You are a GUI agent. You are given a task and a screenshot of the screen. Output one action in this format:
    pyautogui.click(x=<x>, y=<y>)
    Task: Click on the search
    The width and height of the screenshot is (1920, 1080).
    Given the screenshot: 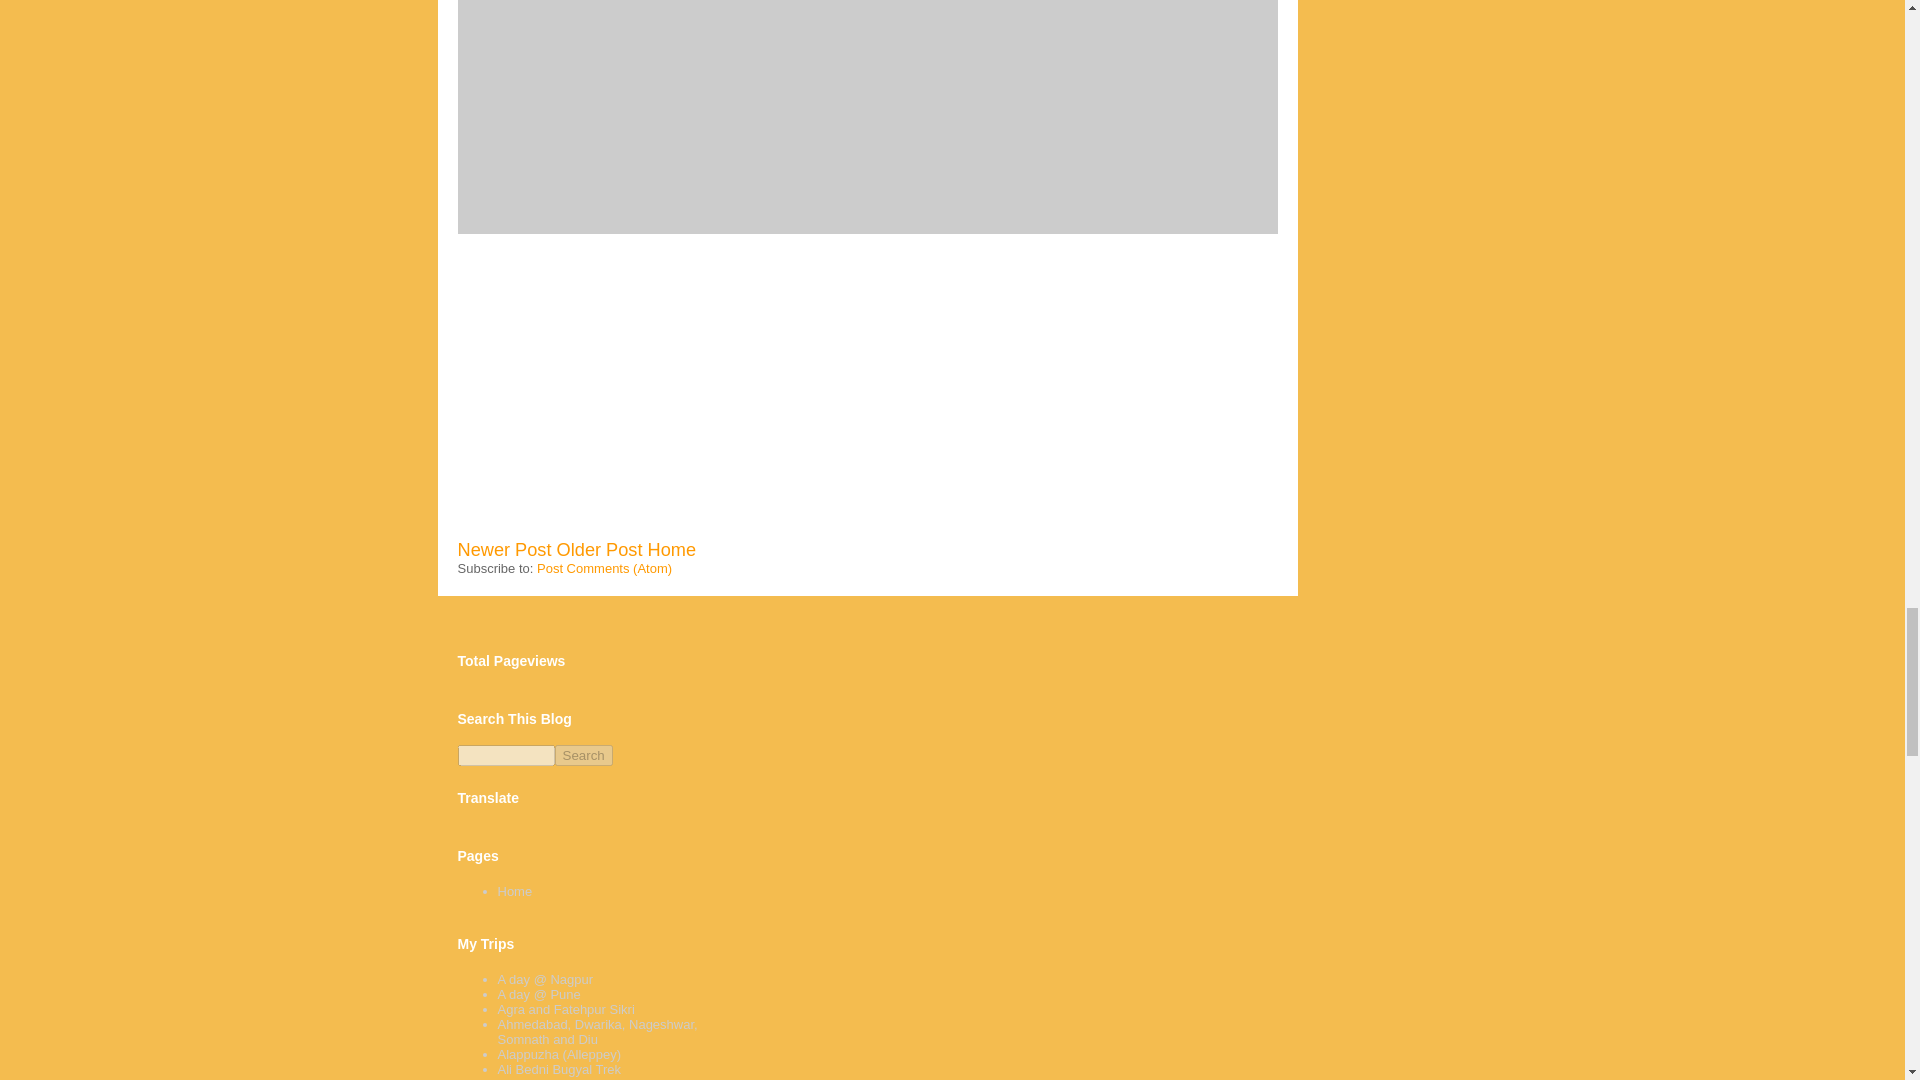 What is the action you would take?
    pyautogui.click(x=583, y=755)
    